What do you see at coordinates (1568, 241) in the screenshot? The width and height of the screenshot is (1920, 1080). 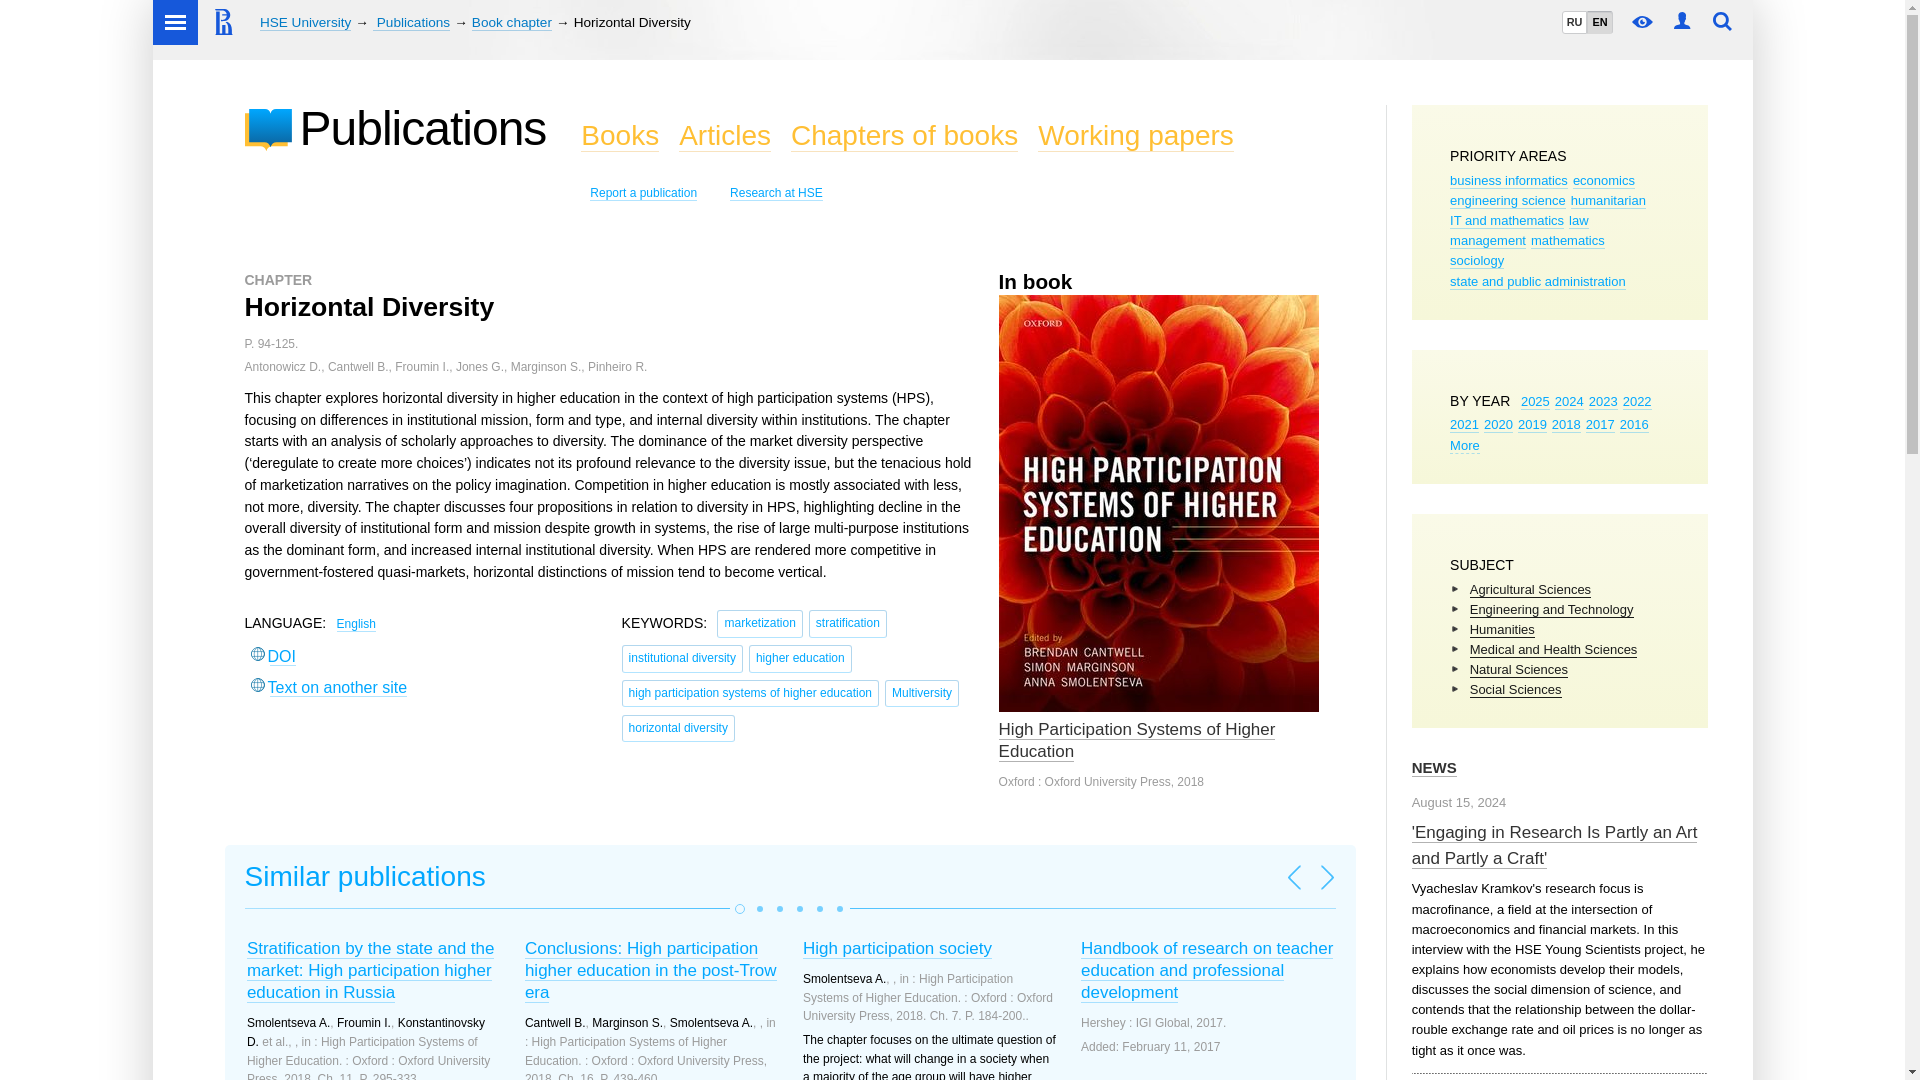 I see `mathematics` at bounding box center [1568, 241].